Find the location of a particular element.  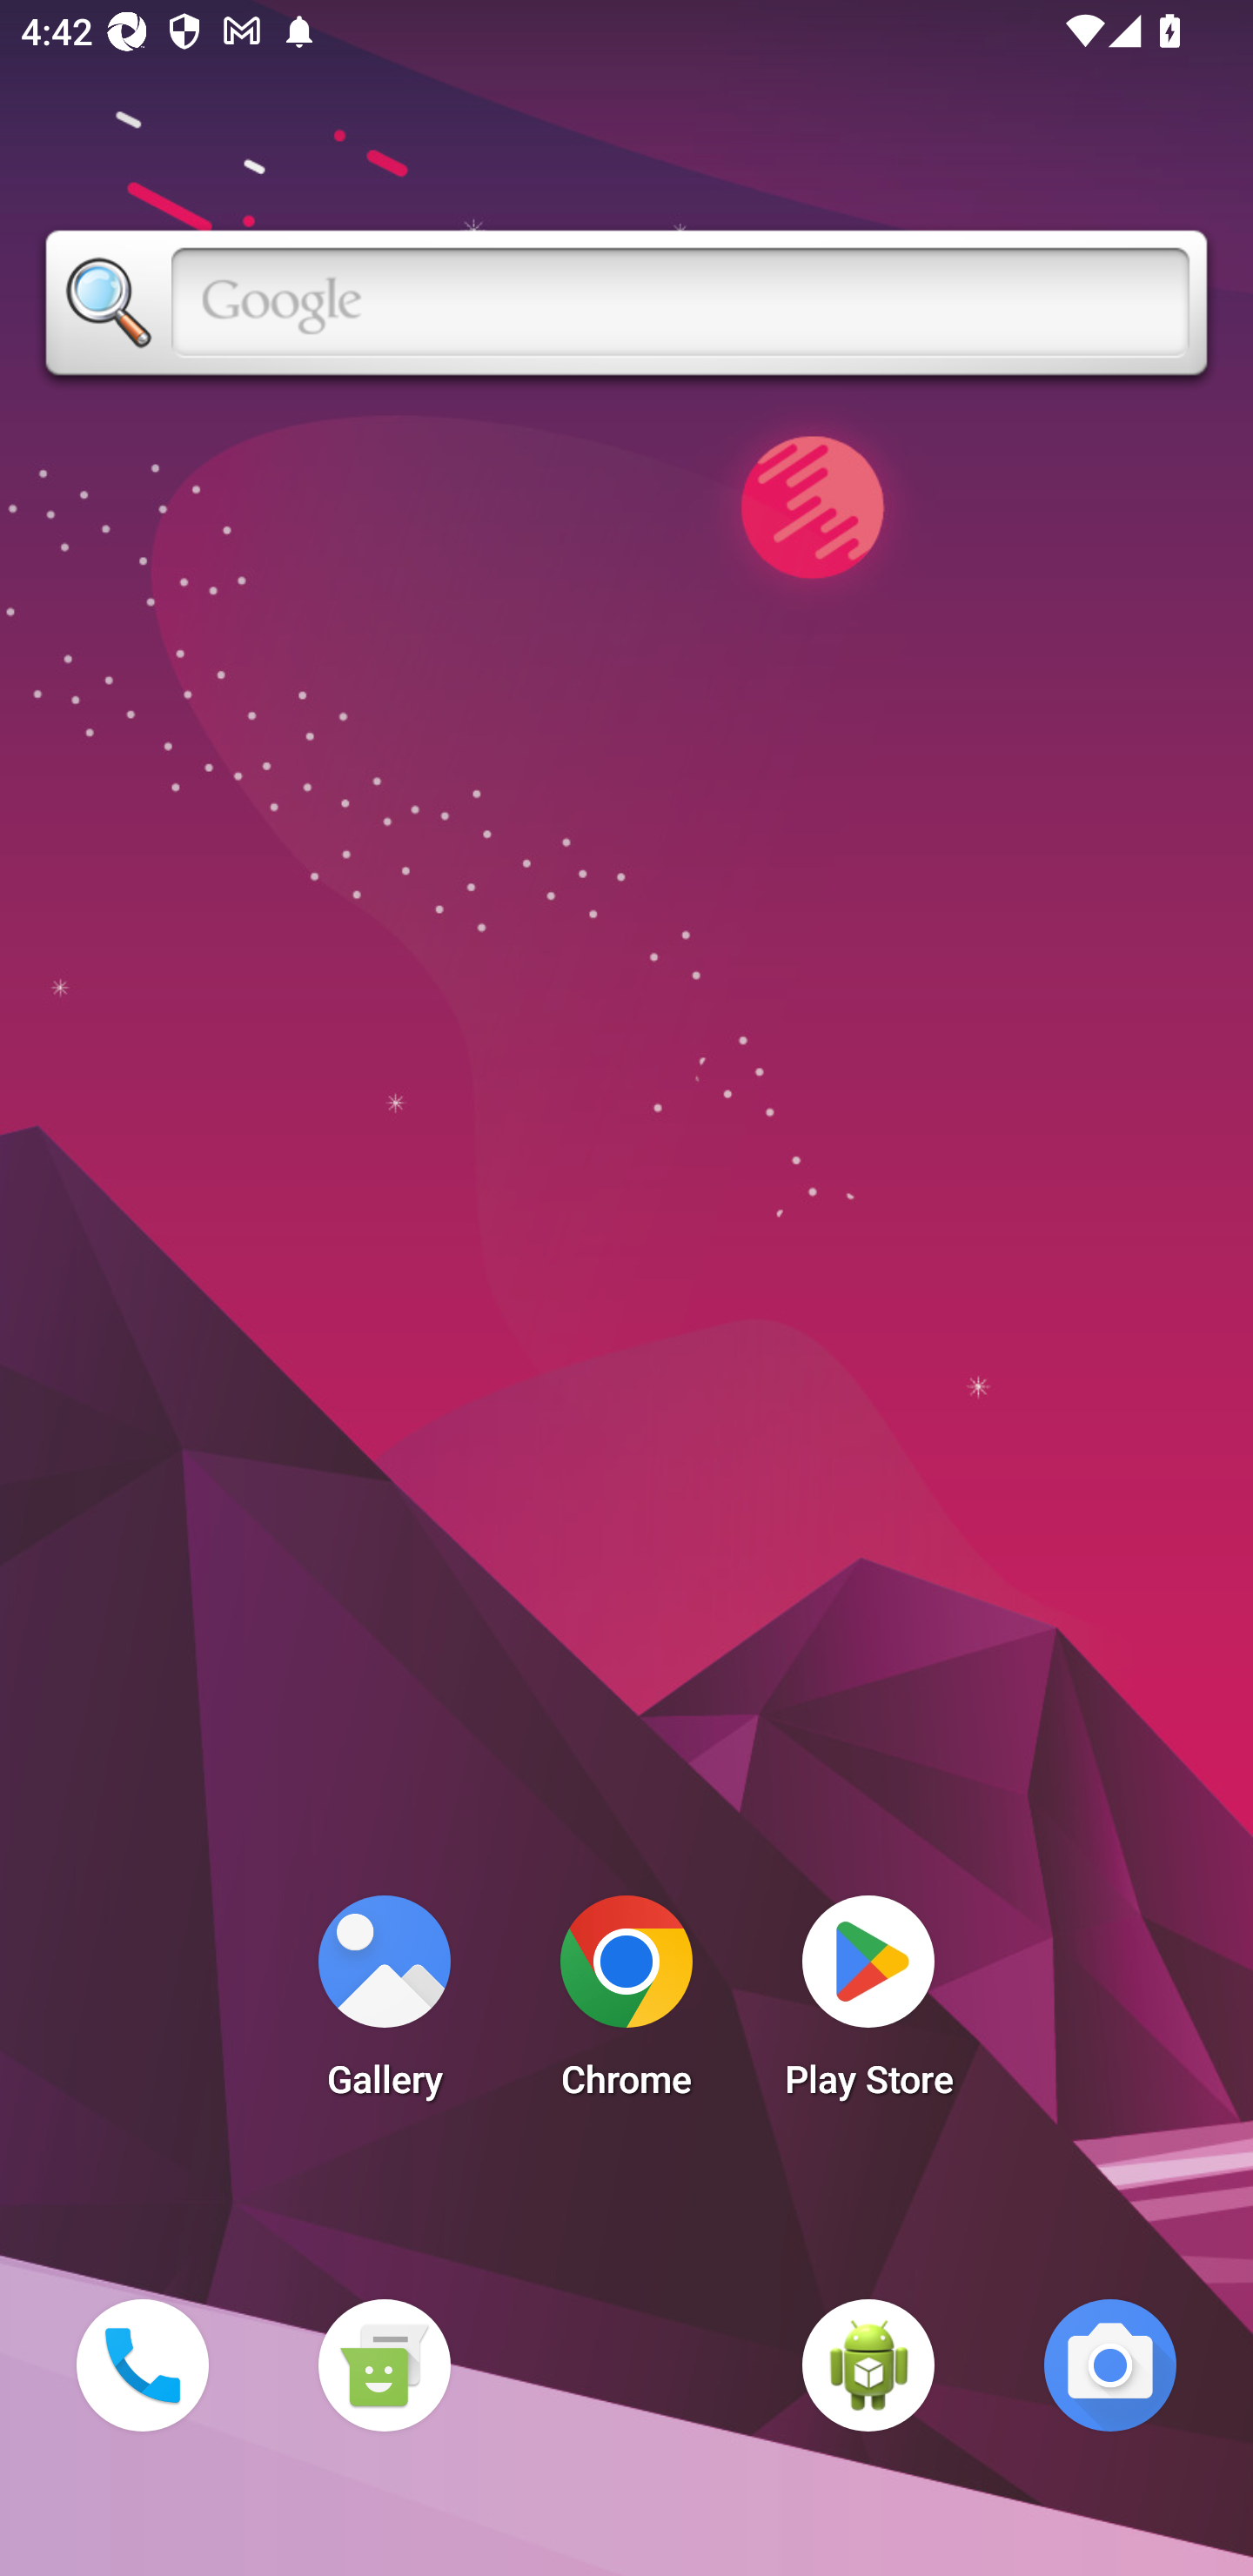

Chrome is located at coordinates (626, 2005).